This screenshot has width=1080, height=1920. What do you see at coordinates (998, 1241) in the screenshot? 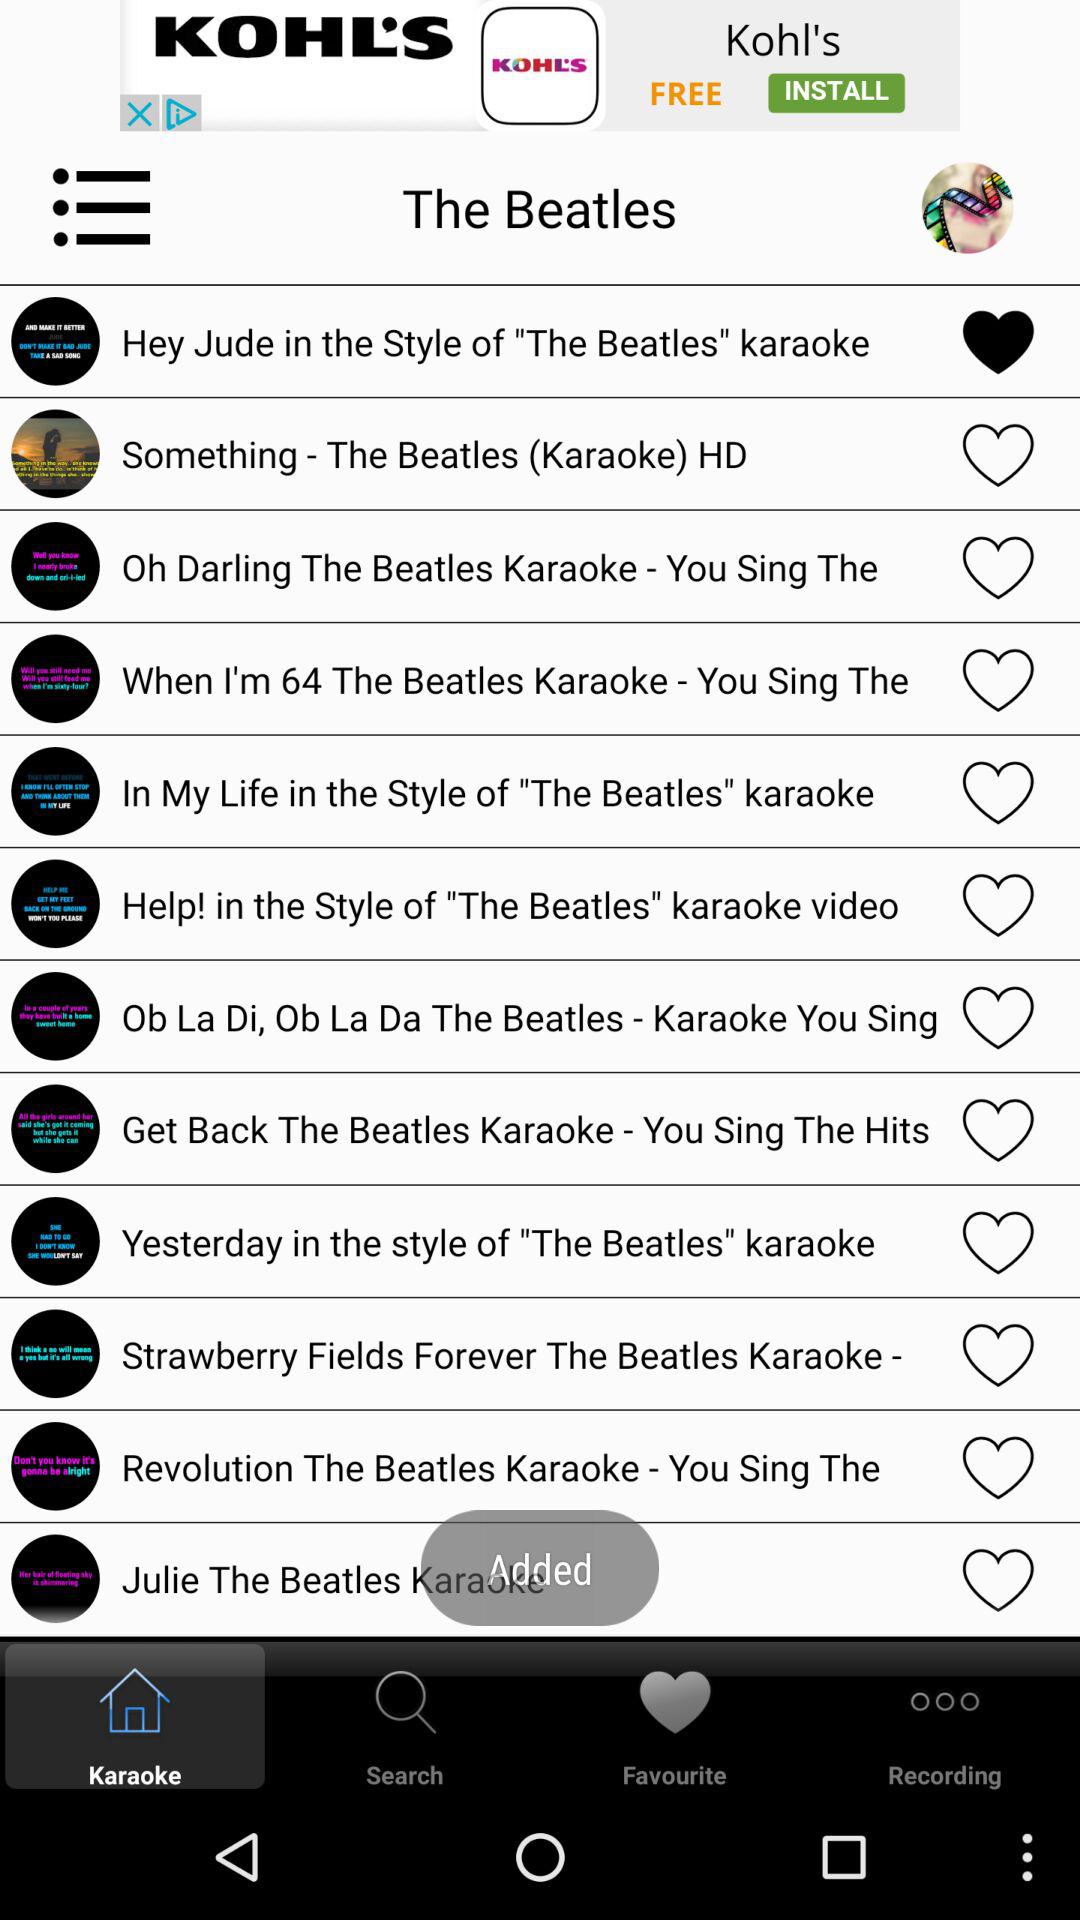
I see `like the song` at bounding box center [998, 1241].